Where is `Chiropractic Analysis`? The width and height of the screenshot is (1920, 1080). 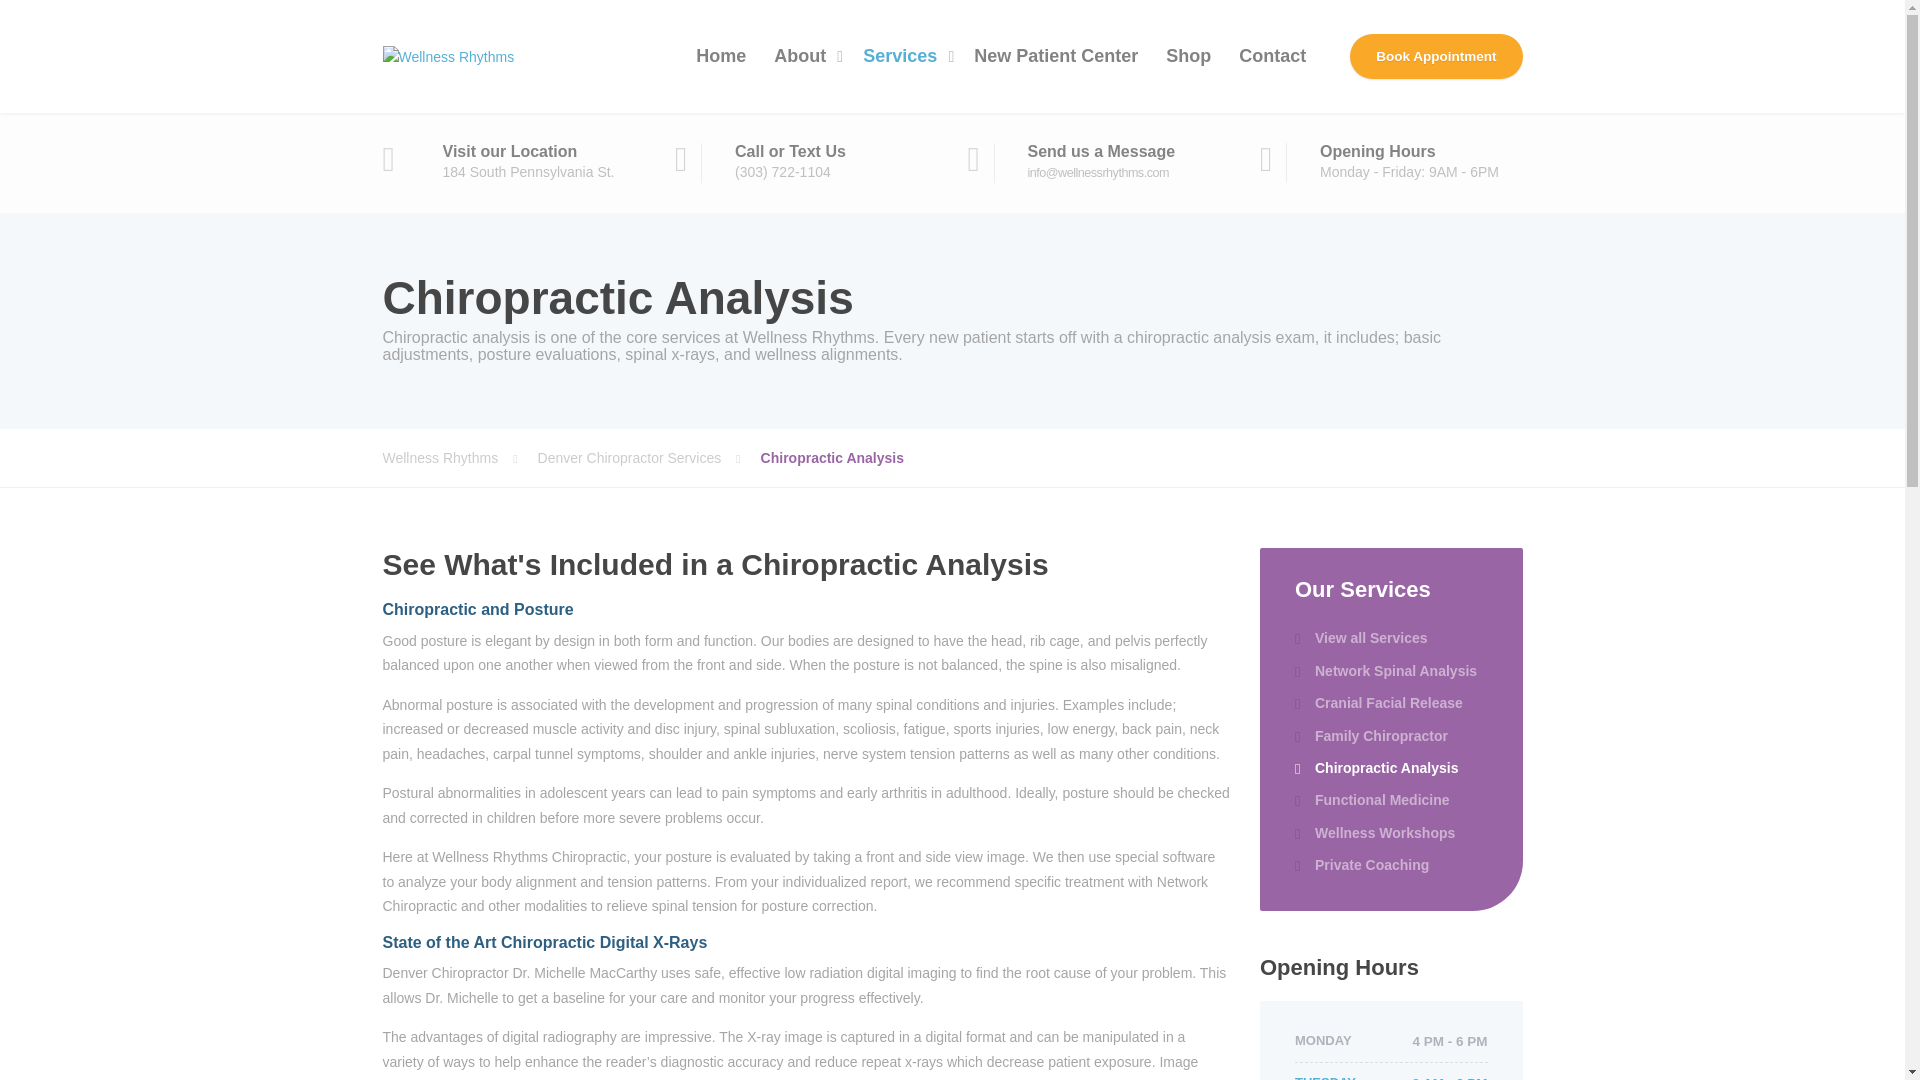 Chiropractic Analysis is located at coordinates (1376, 768).